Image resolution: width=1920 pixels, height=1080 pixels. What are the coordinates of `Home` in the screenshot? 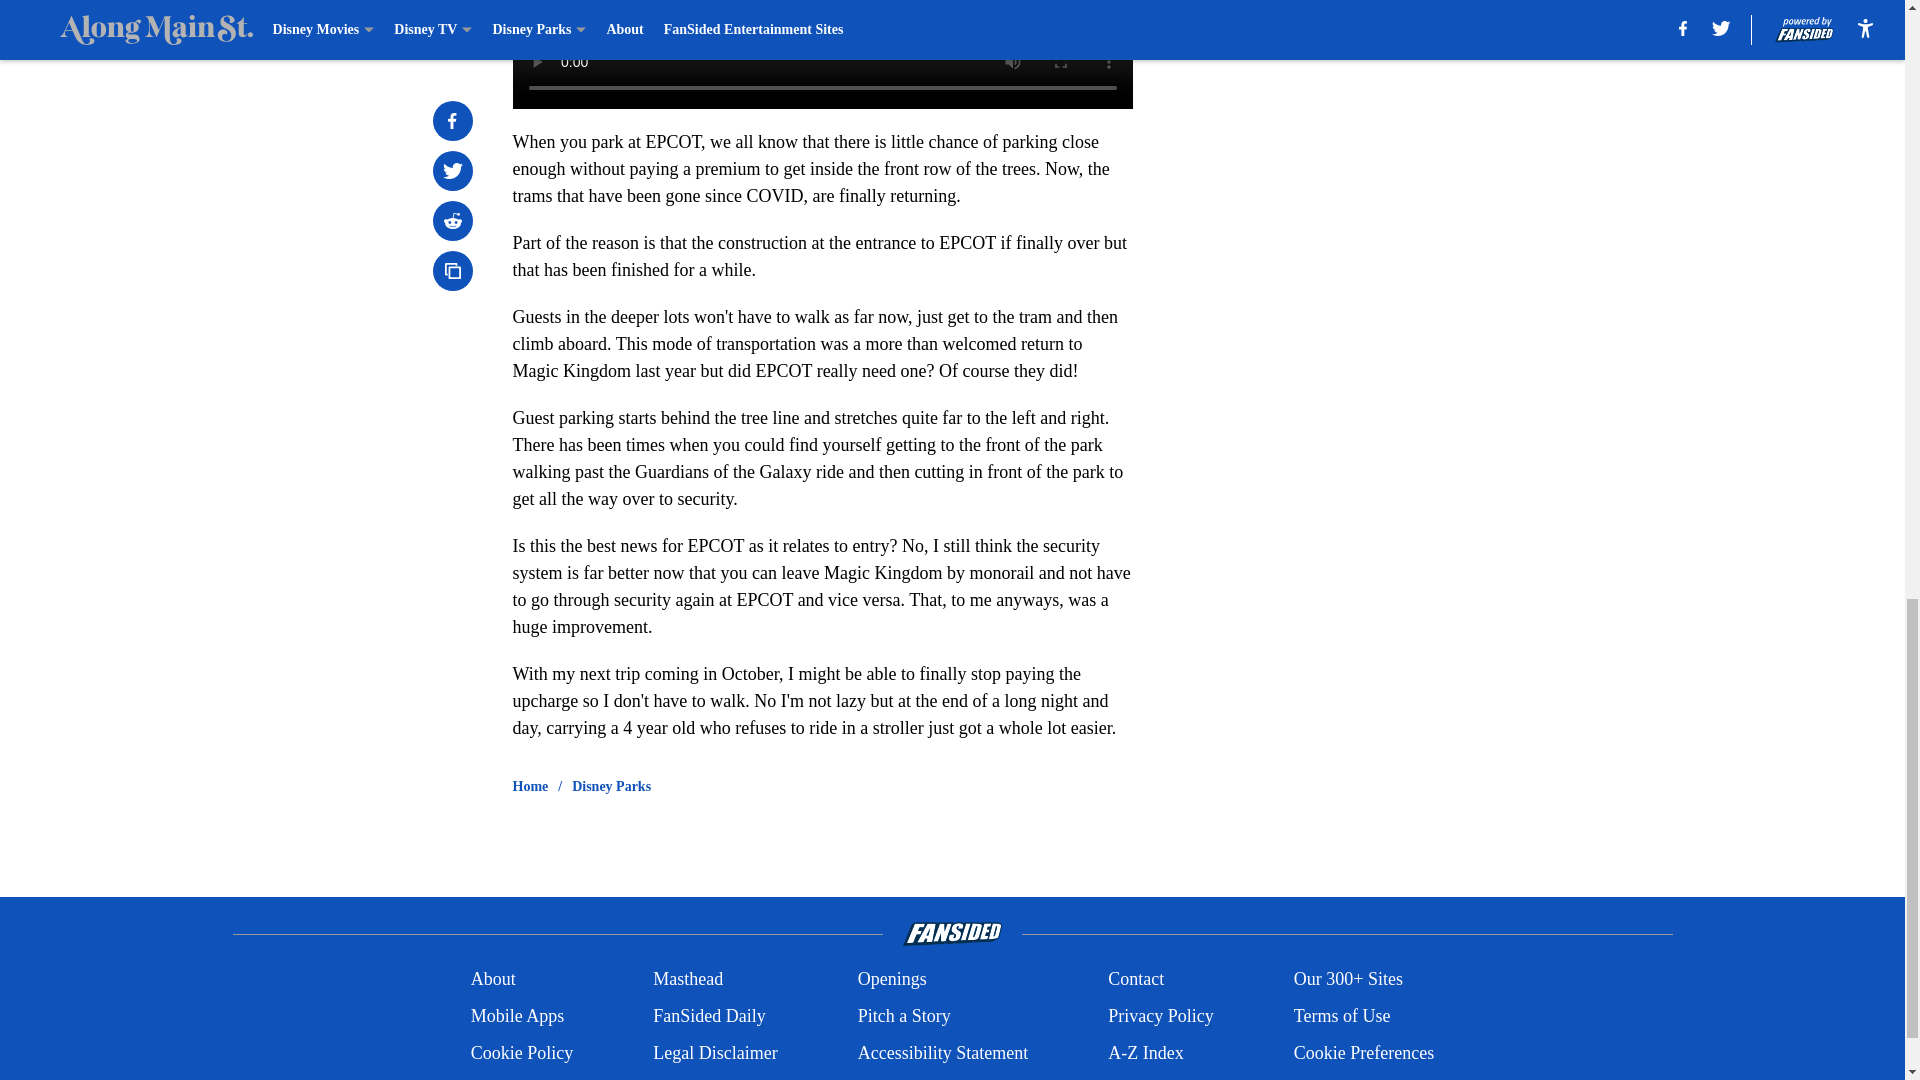 It's located at (530, 786).